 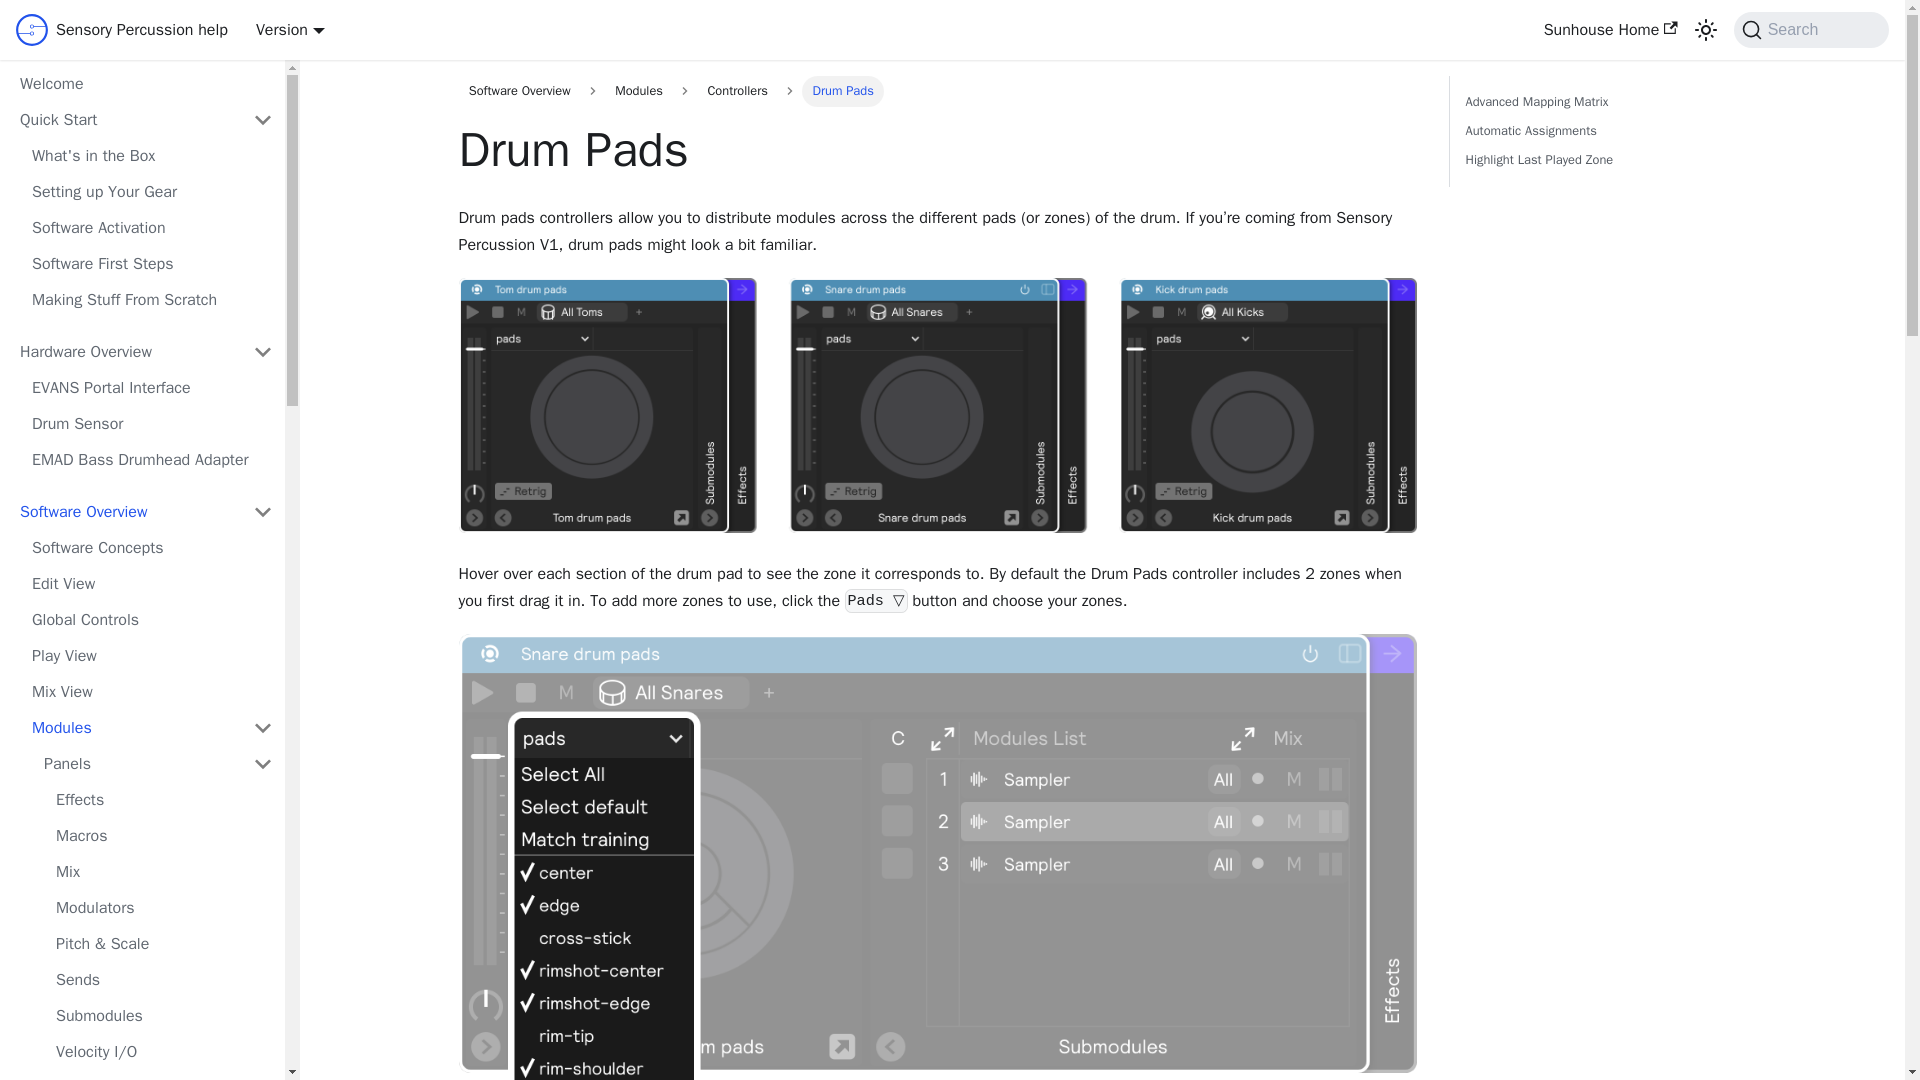 What do you see at coordinates (164, 980) in the screenshot?
I see `Sends` at bounding box center [164, 980].